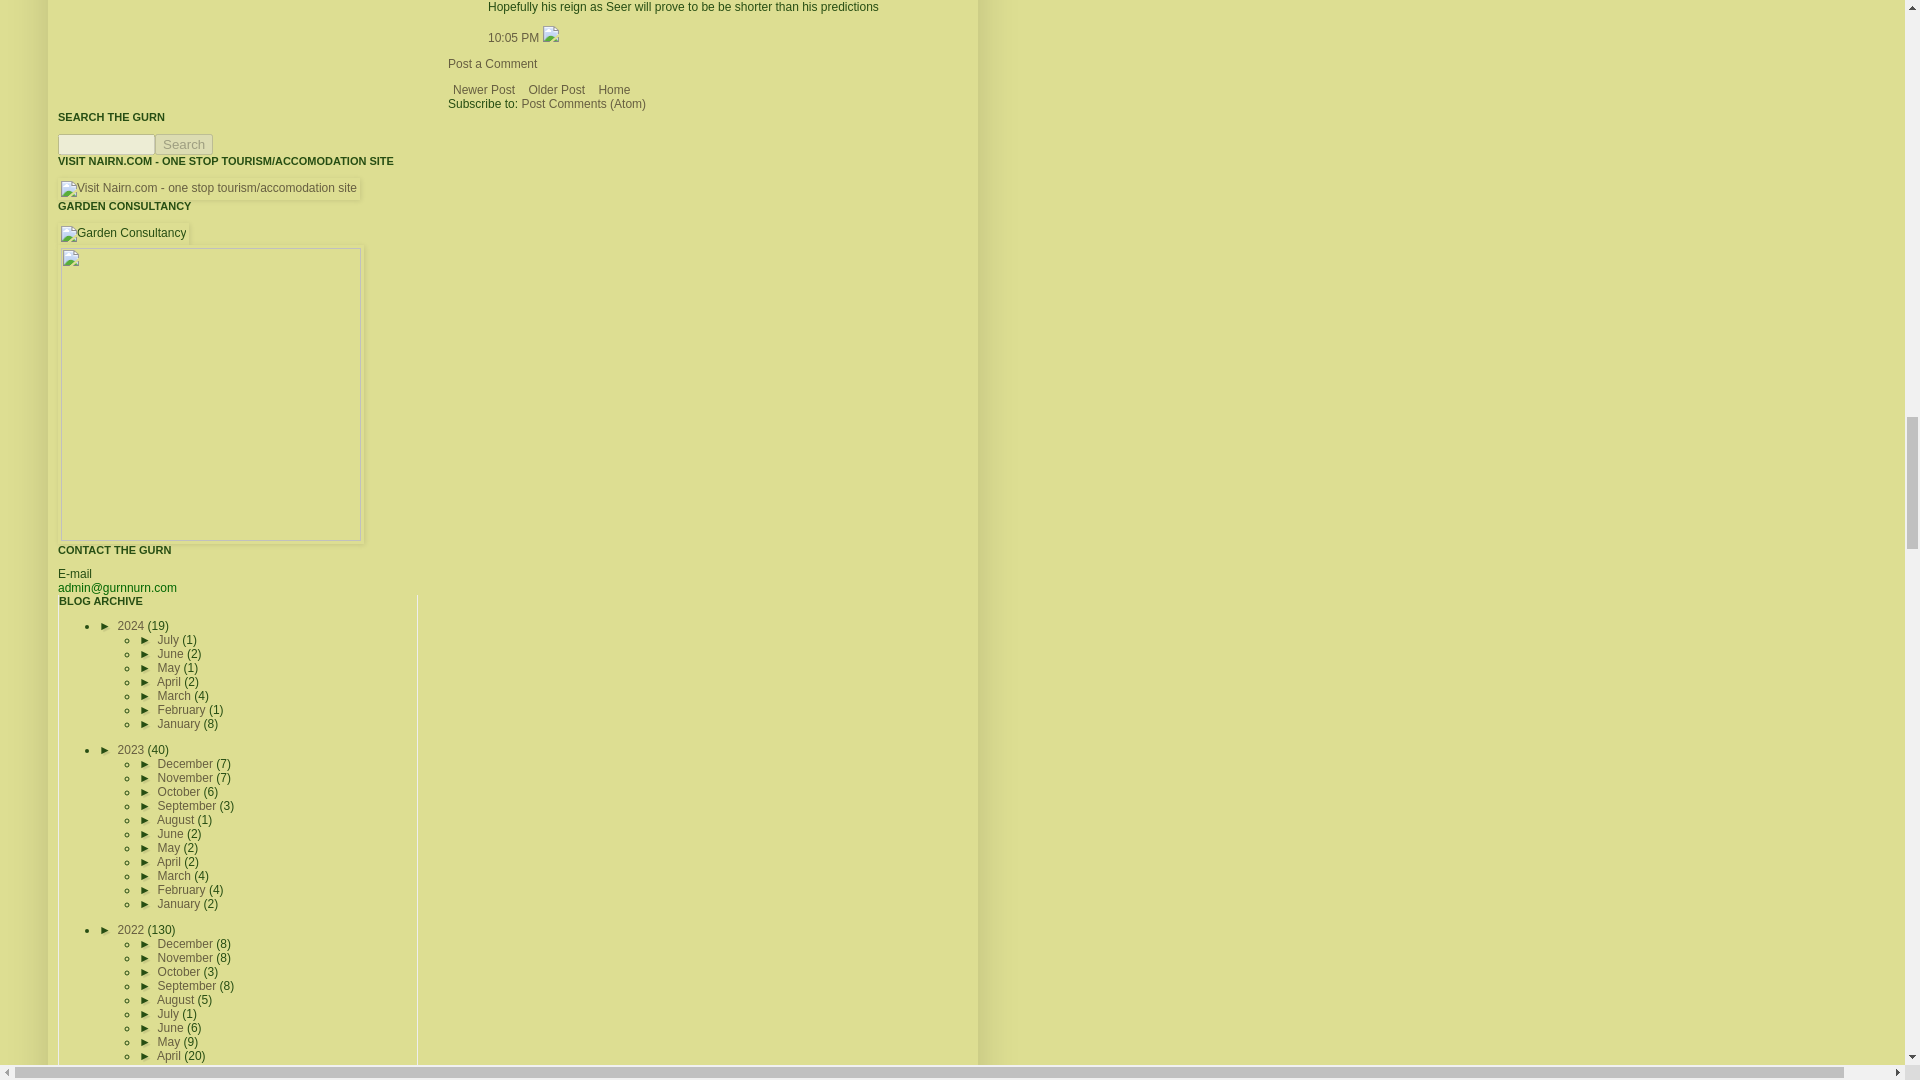 The height and width of the screenshot is (1080, 1920). I want to click on Search, so click(184, 144).